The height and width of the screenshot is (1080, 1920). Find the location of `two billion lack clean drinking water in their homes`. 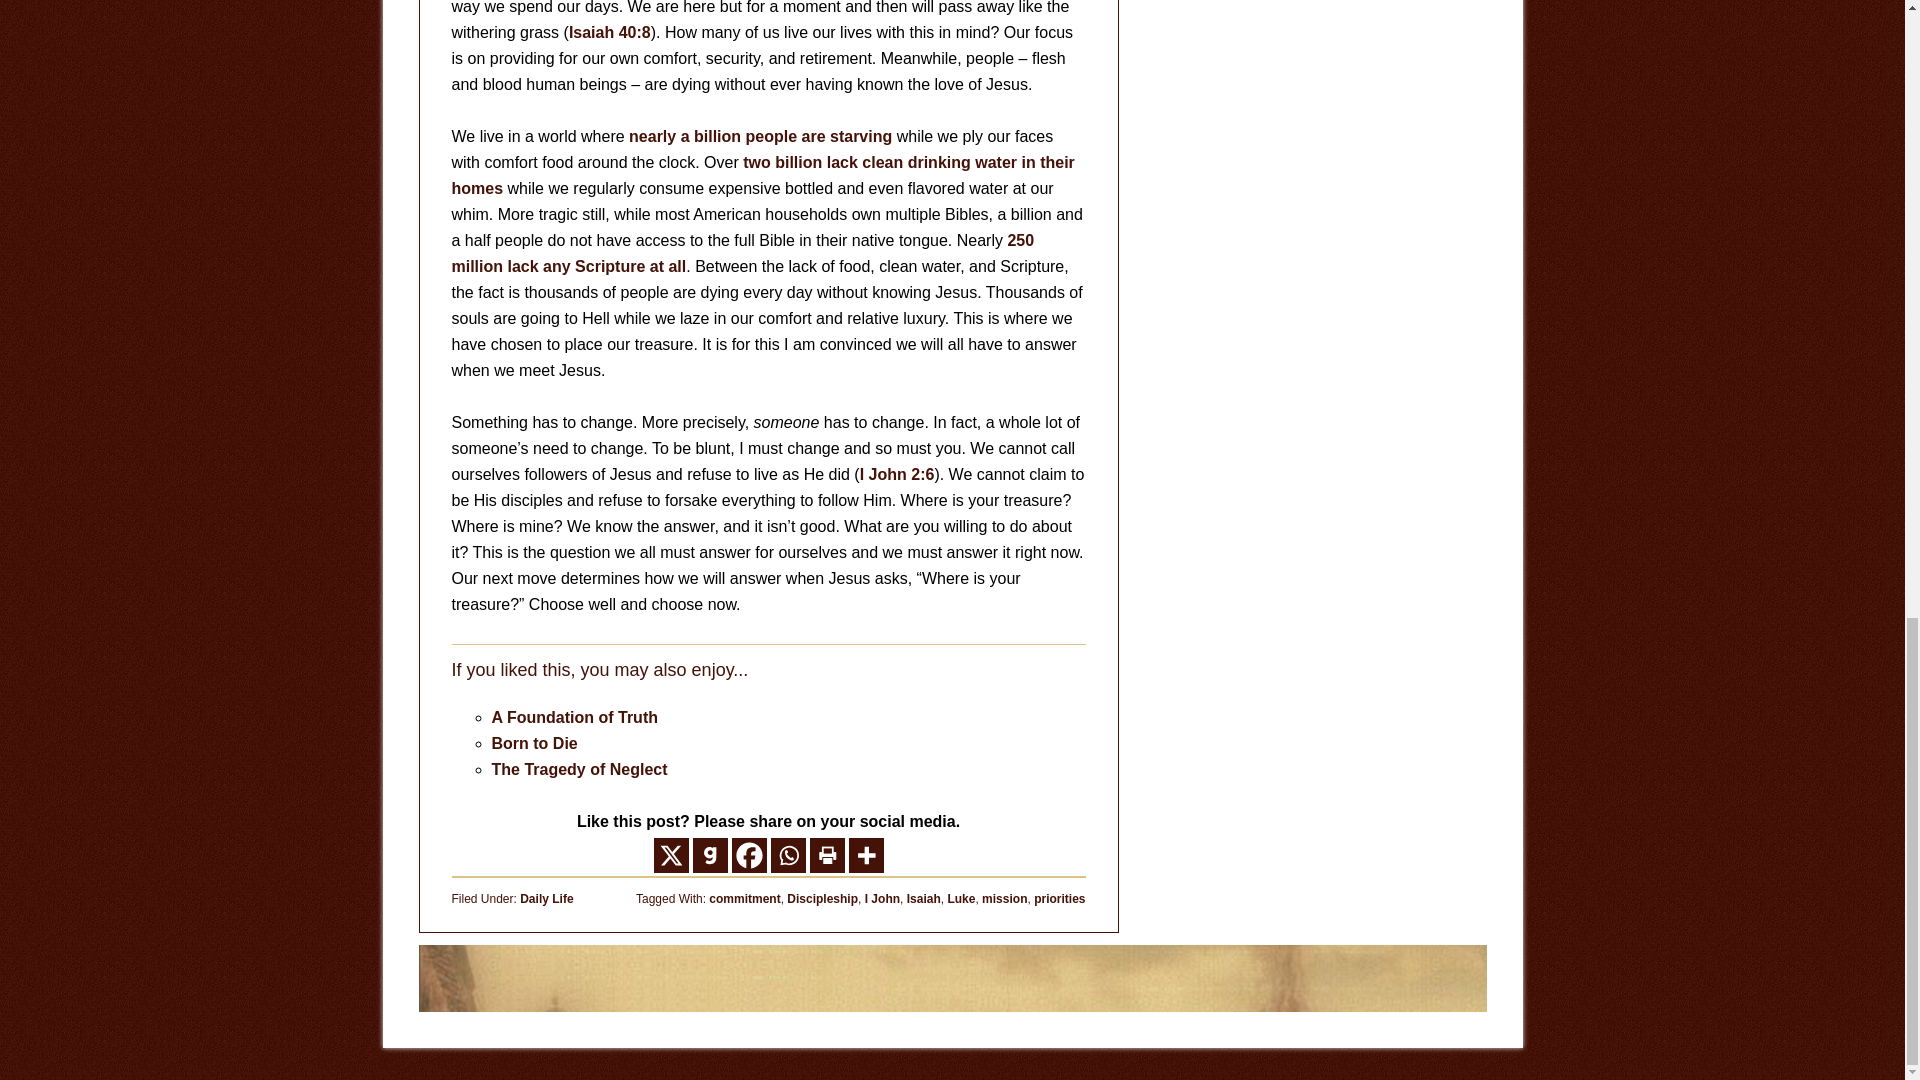

two billion lack clean drinking water in their homes is located at coordinates (763, 175).